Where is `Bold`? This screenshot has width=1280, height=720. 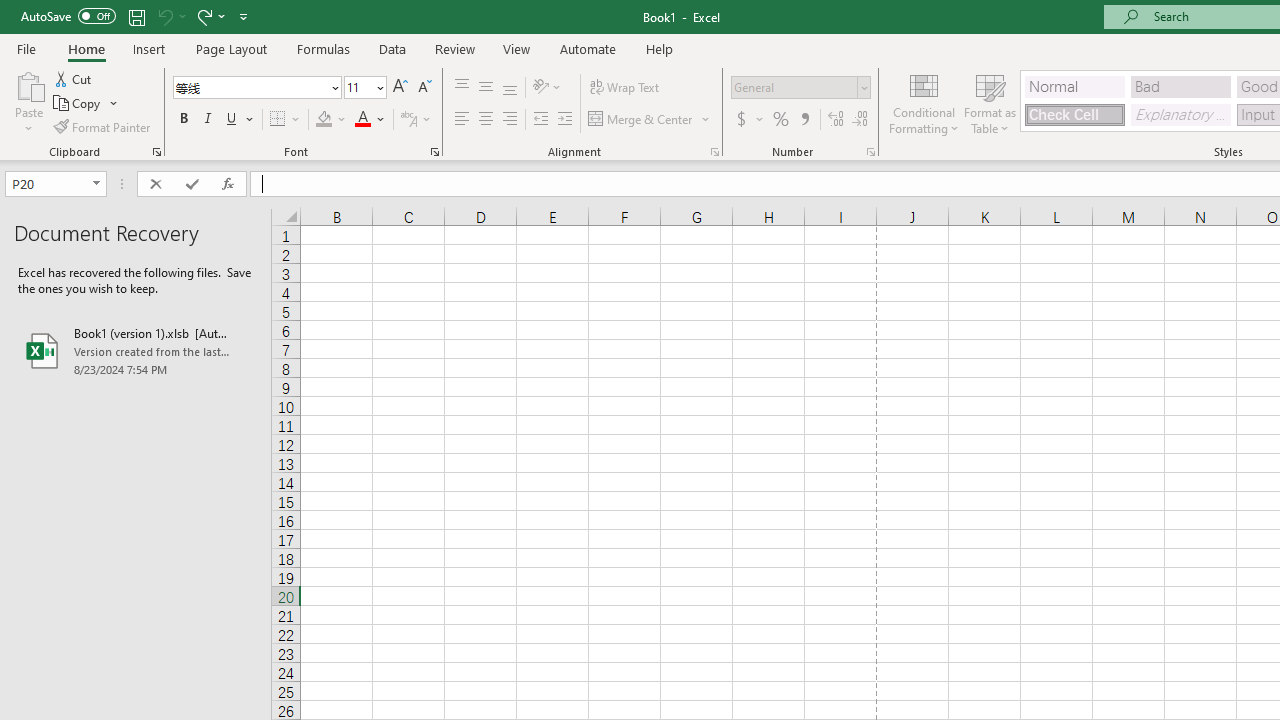 Bold is located at coordinates (183, 120).